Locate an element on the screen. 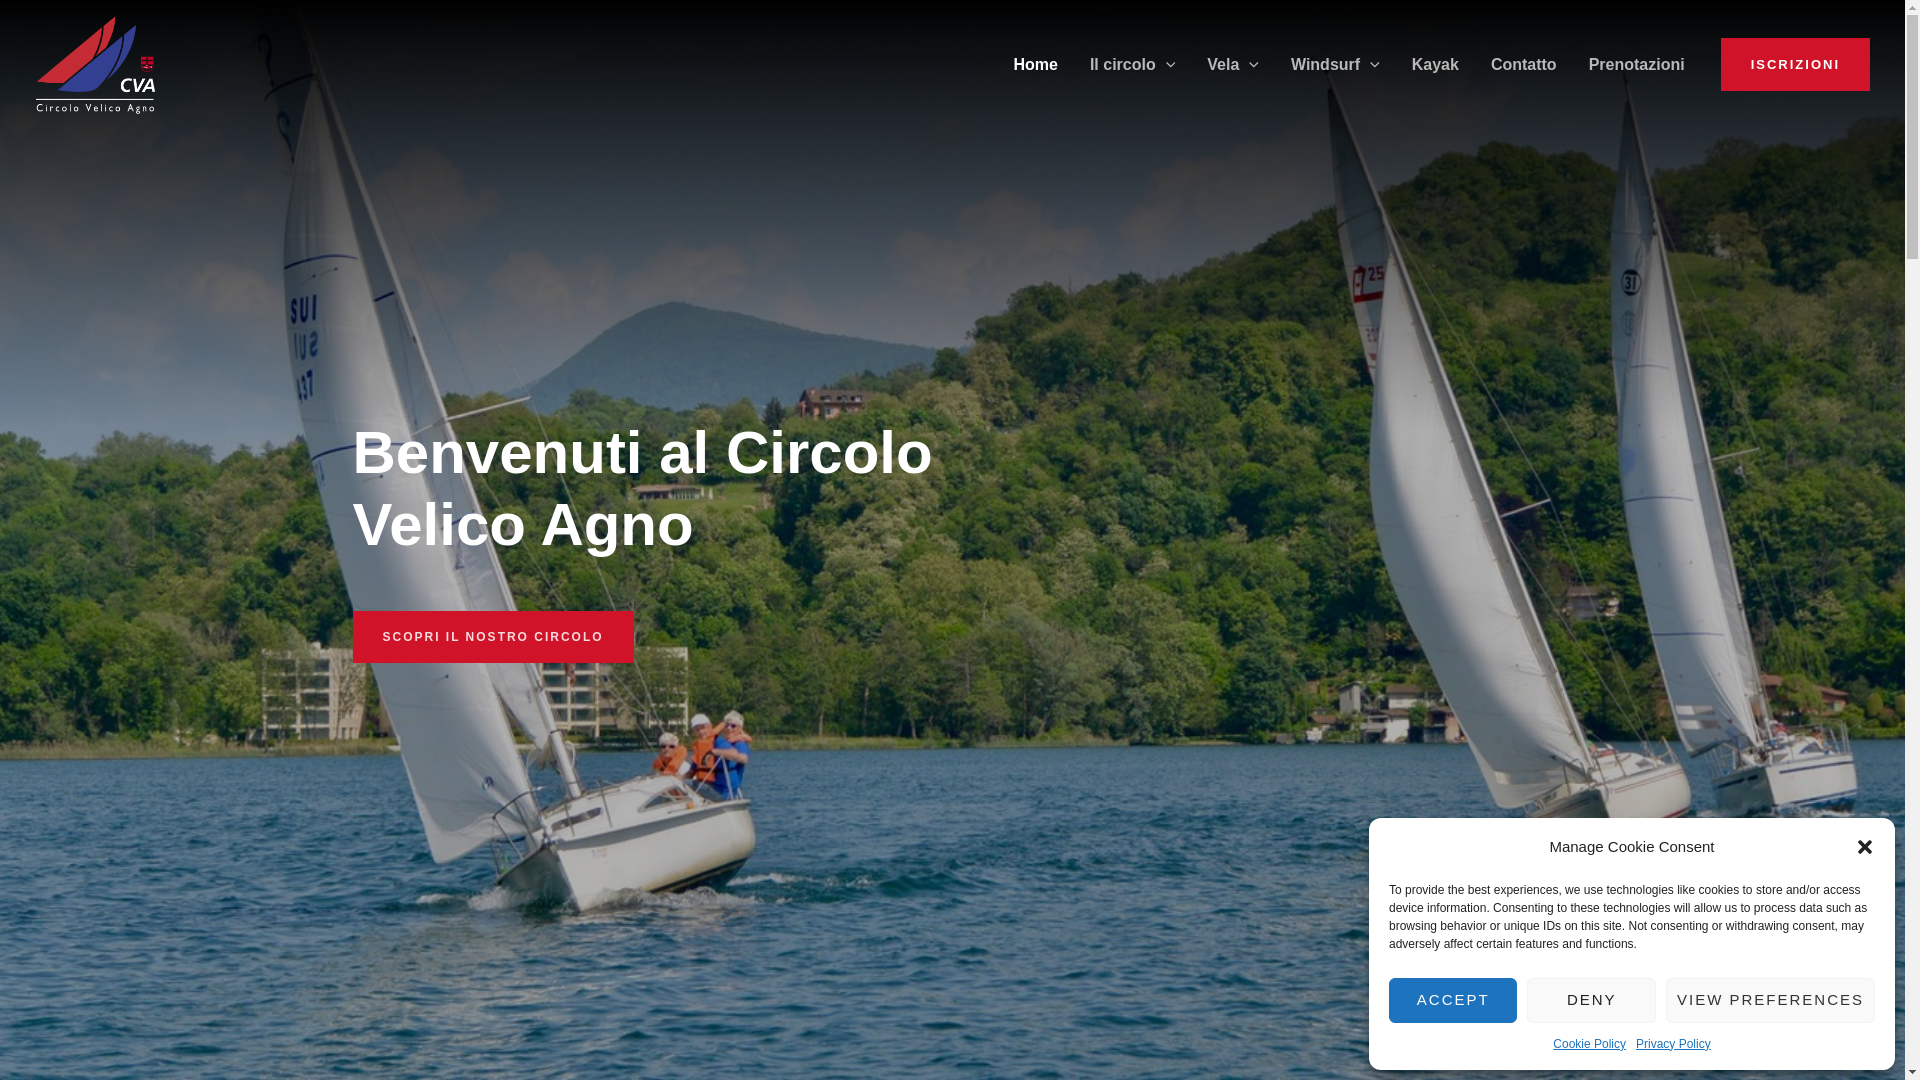 The image size is (1920, 1080). ACCEPT is located at coordinates (1453, 1000).